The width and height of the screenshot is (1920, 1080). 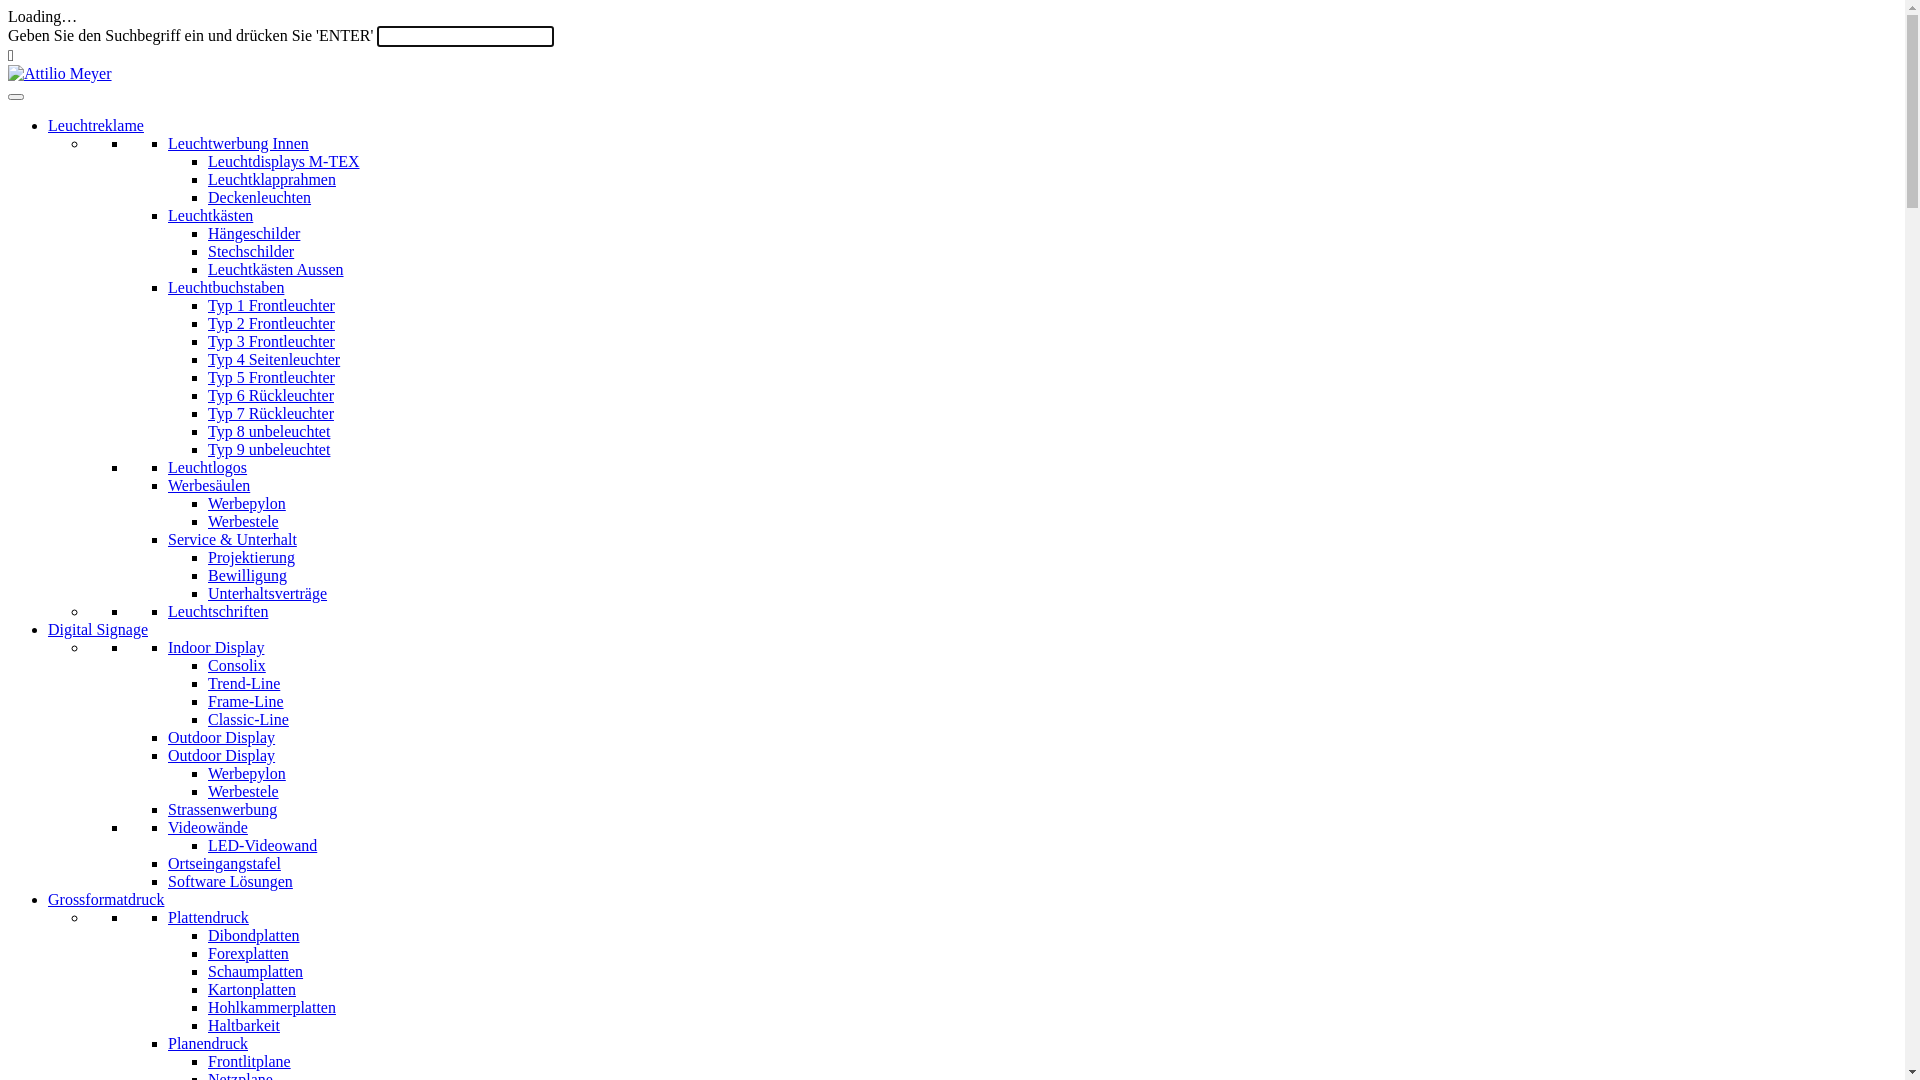 I want to click on Typ 1 Frontleuchter, so click(x=272, y=306).